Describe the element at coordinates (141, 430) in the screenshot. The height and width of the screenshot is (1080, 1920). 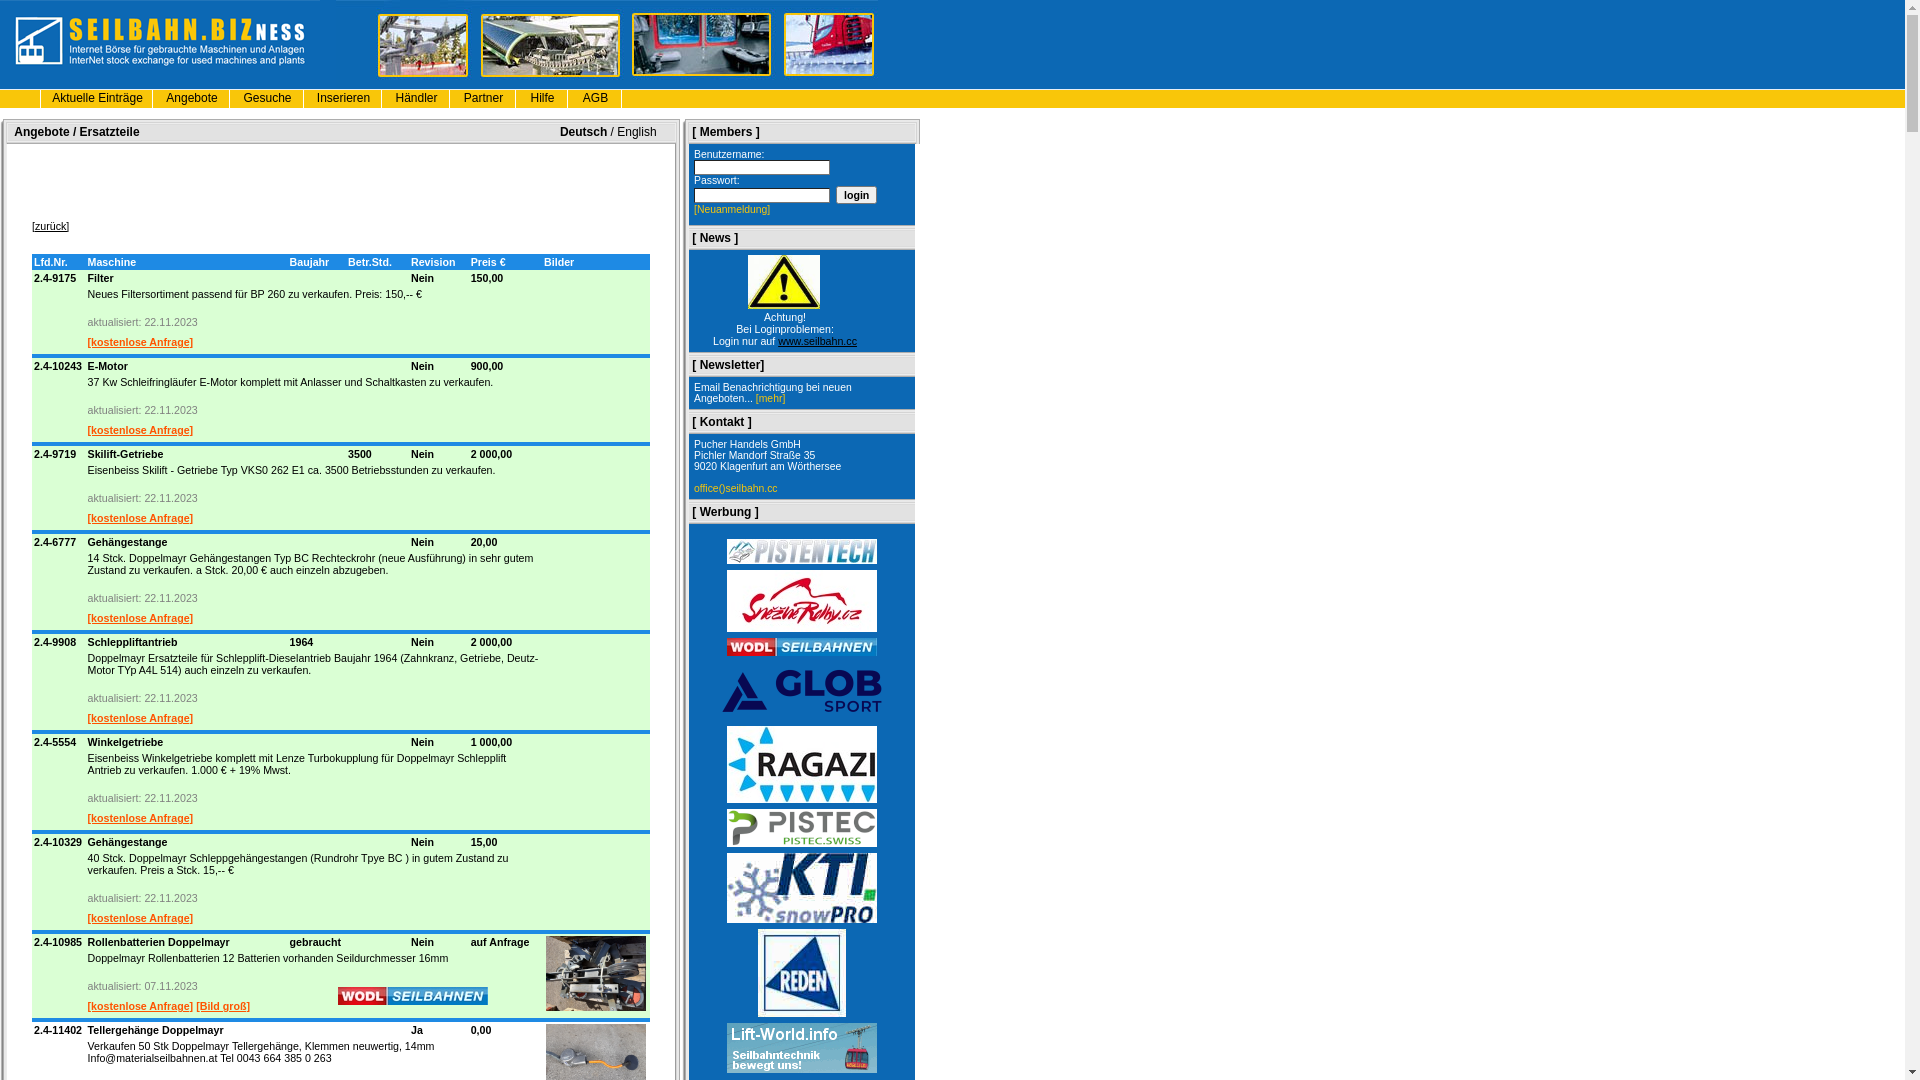
I see `[kostenlose Anfrage]` at that location.